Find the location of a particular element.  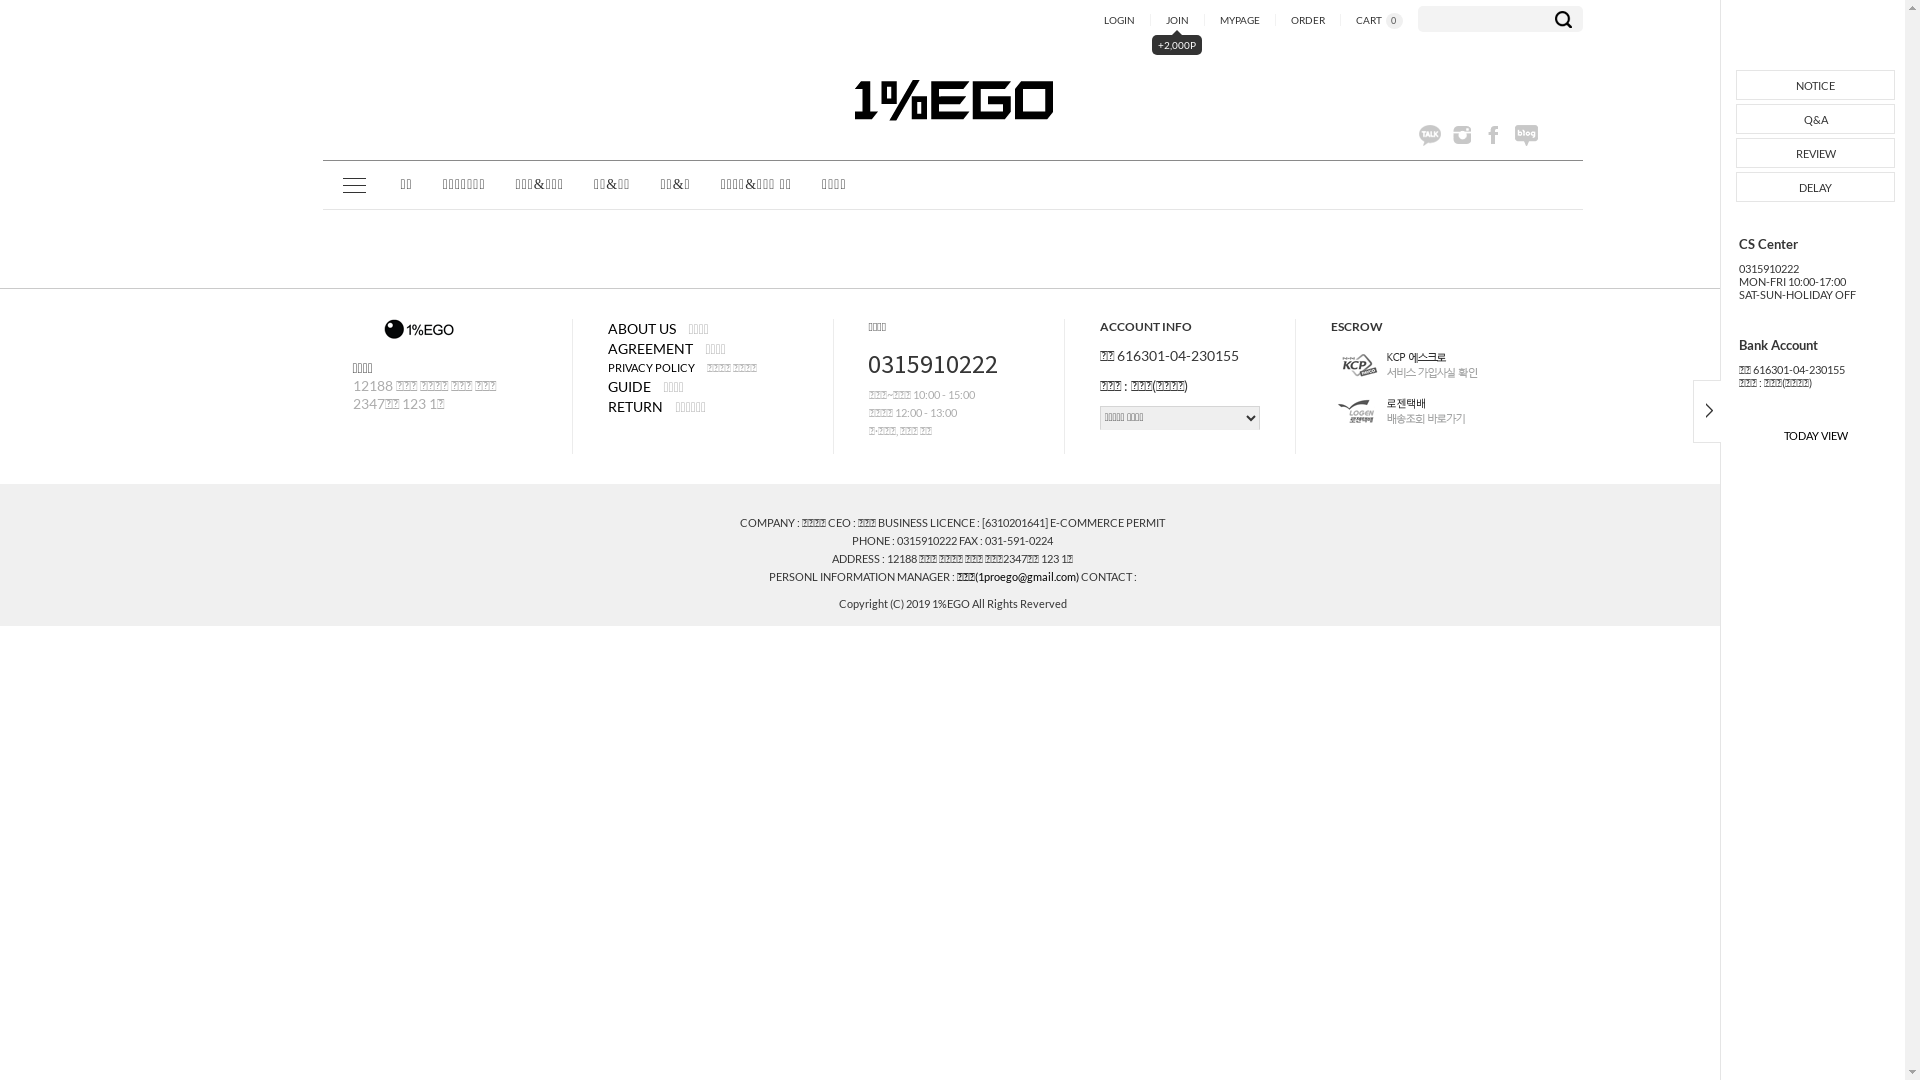

JOIN is located at coordinates (1177, 20).